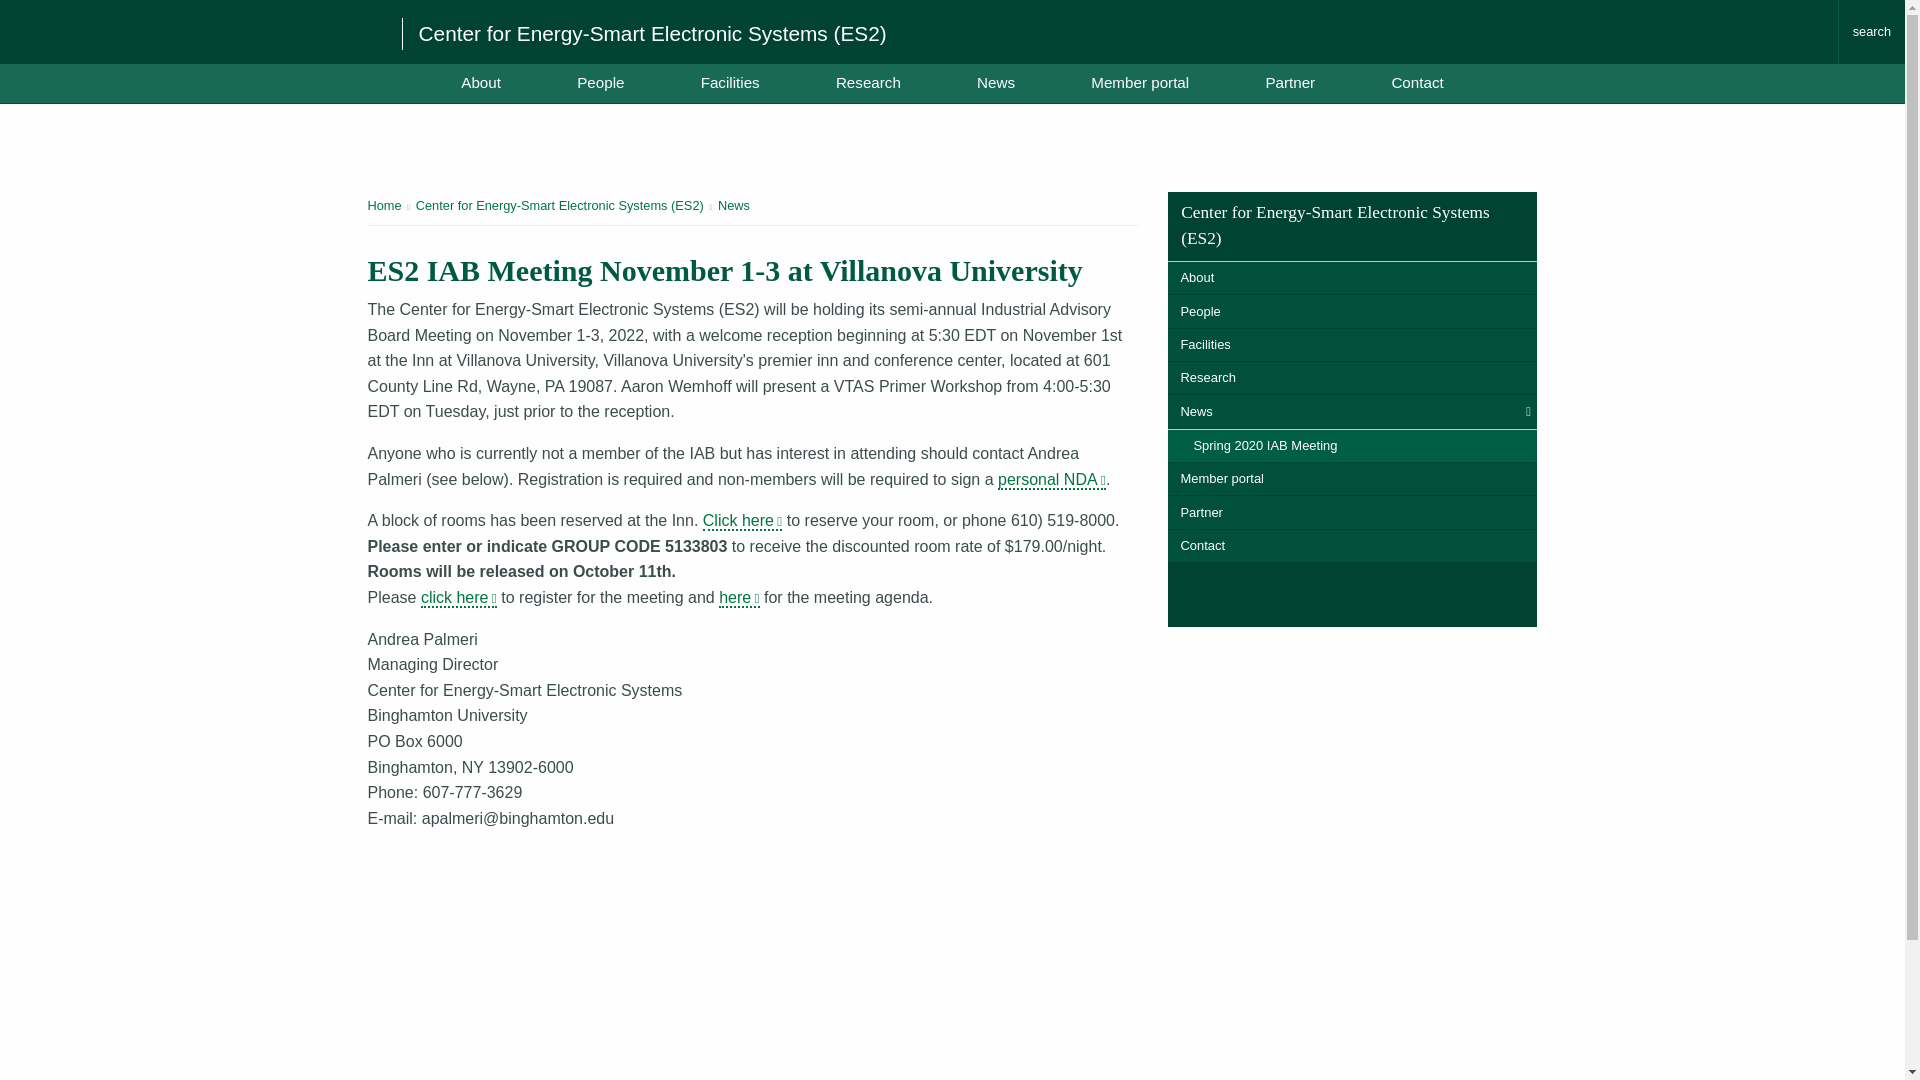  Describe the element at coordinates (384, 204) in the screenshot. I see `Home` at that location.